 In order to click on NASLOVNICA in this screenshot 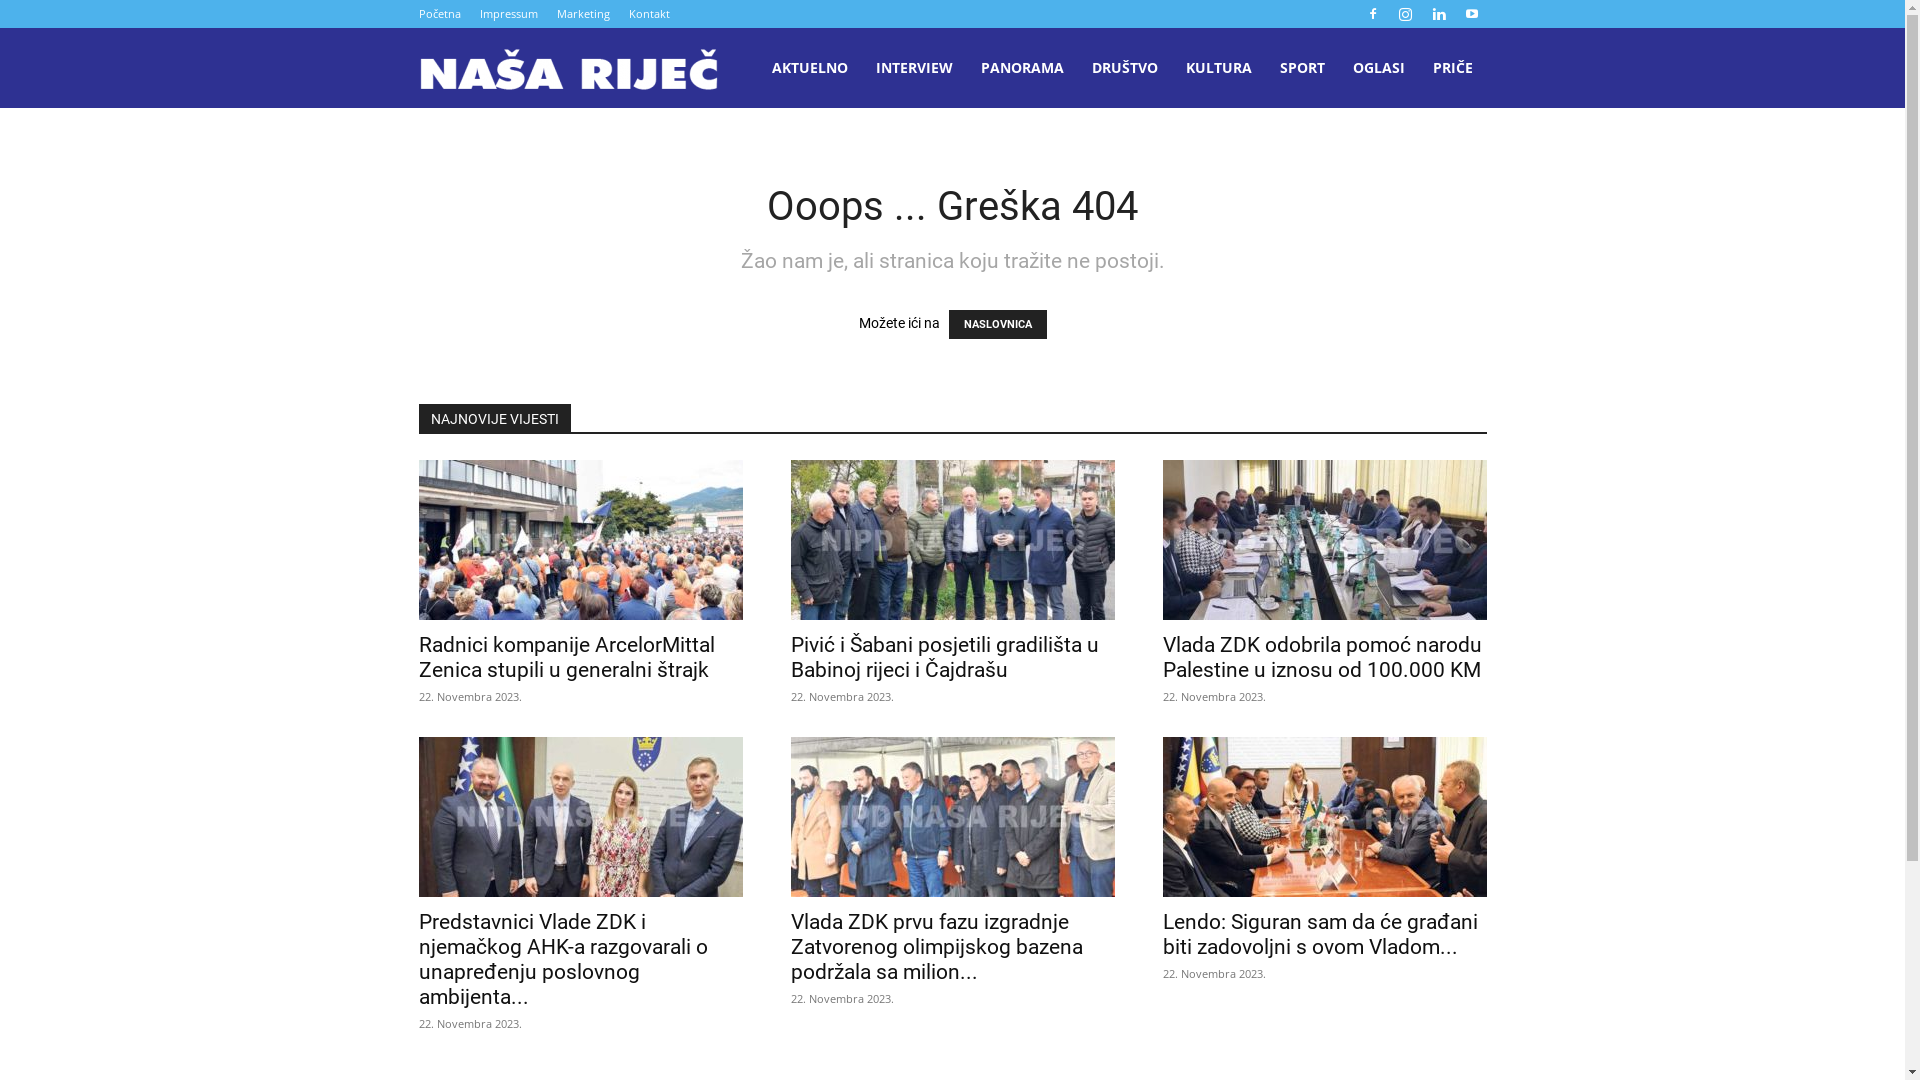, I will do `click(997, 324)`.